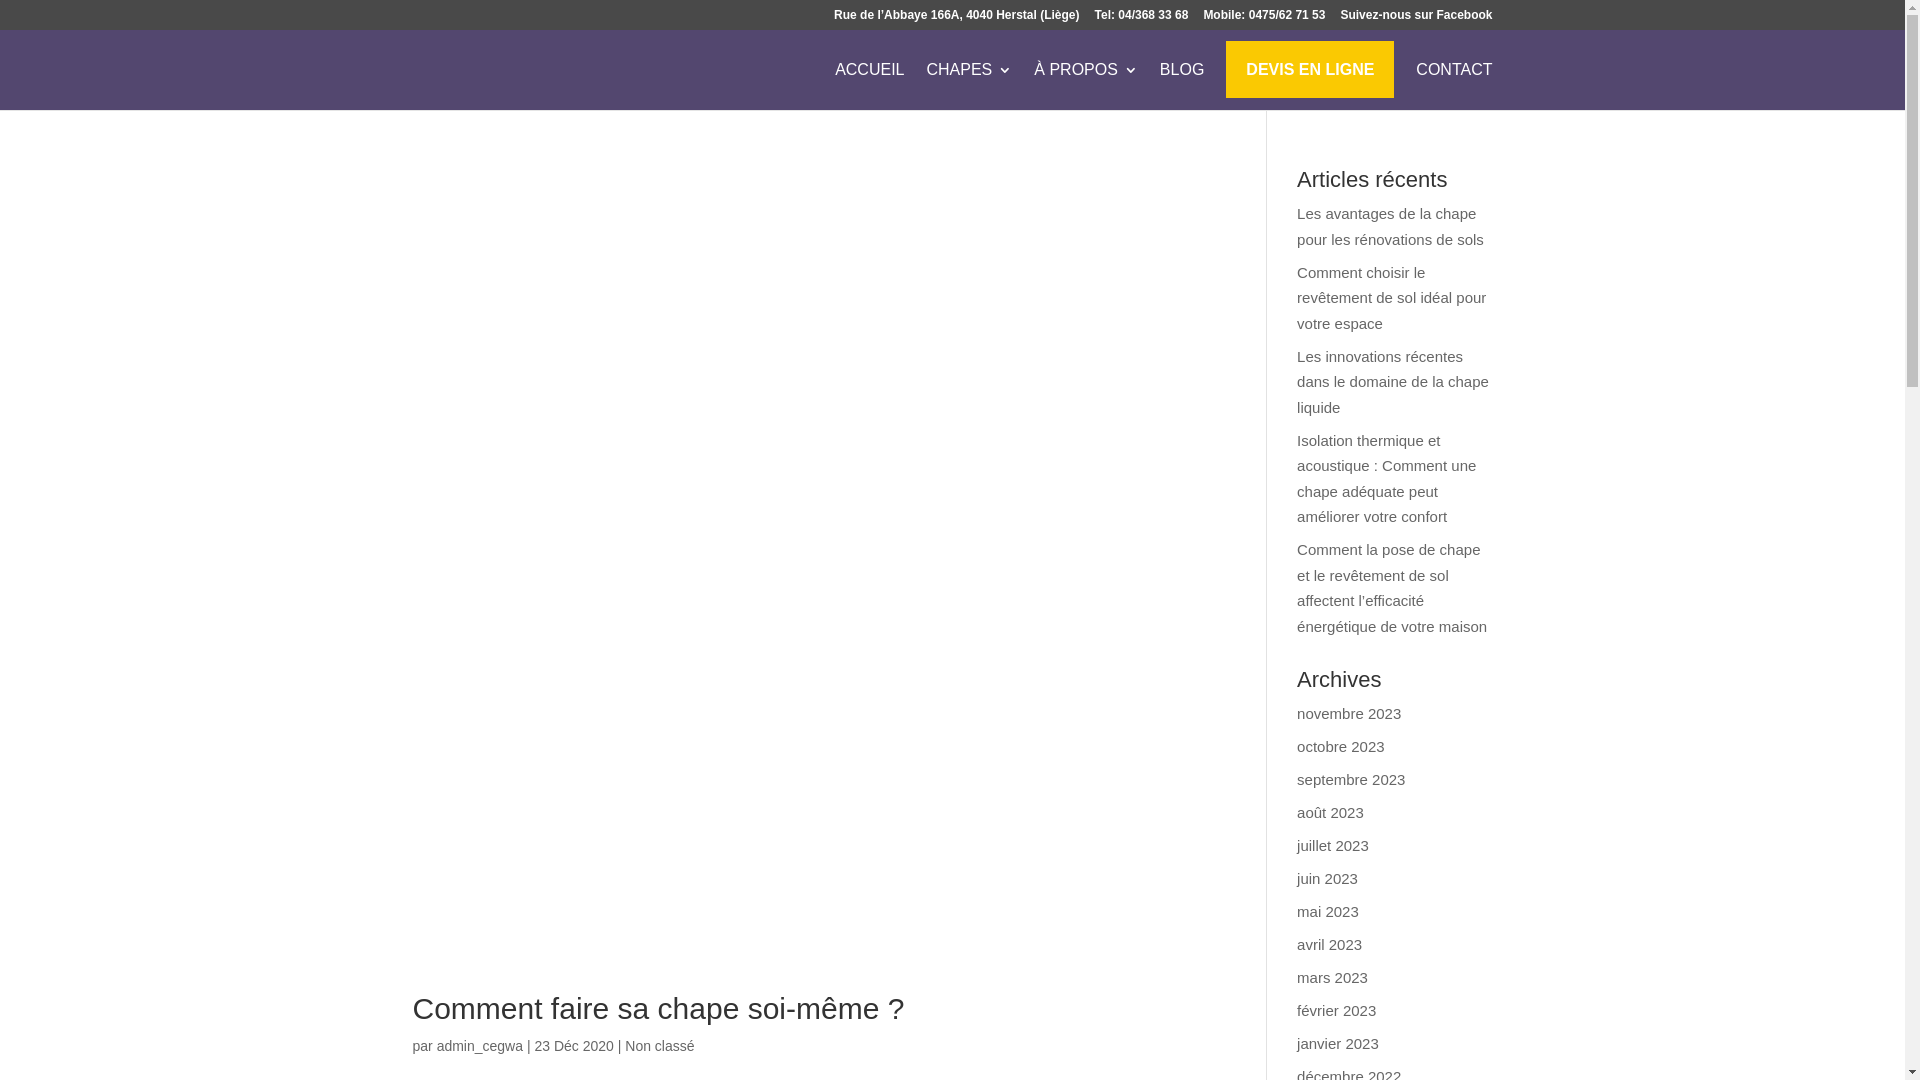  I want to click on octobre 2023, so click(1341, 746).